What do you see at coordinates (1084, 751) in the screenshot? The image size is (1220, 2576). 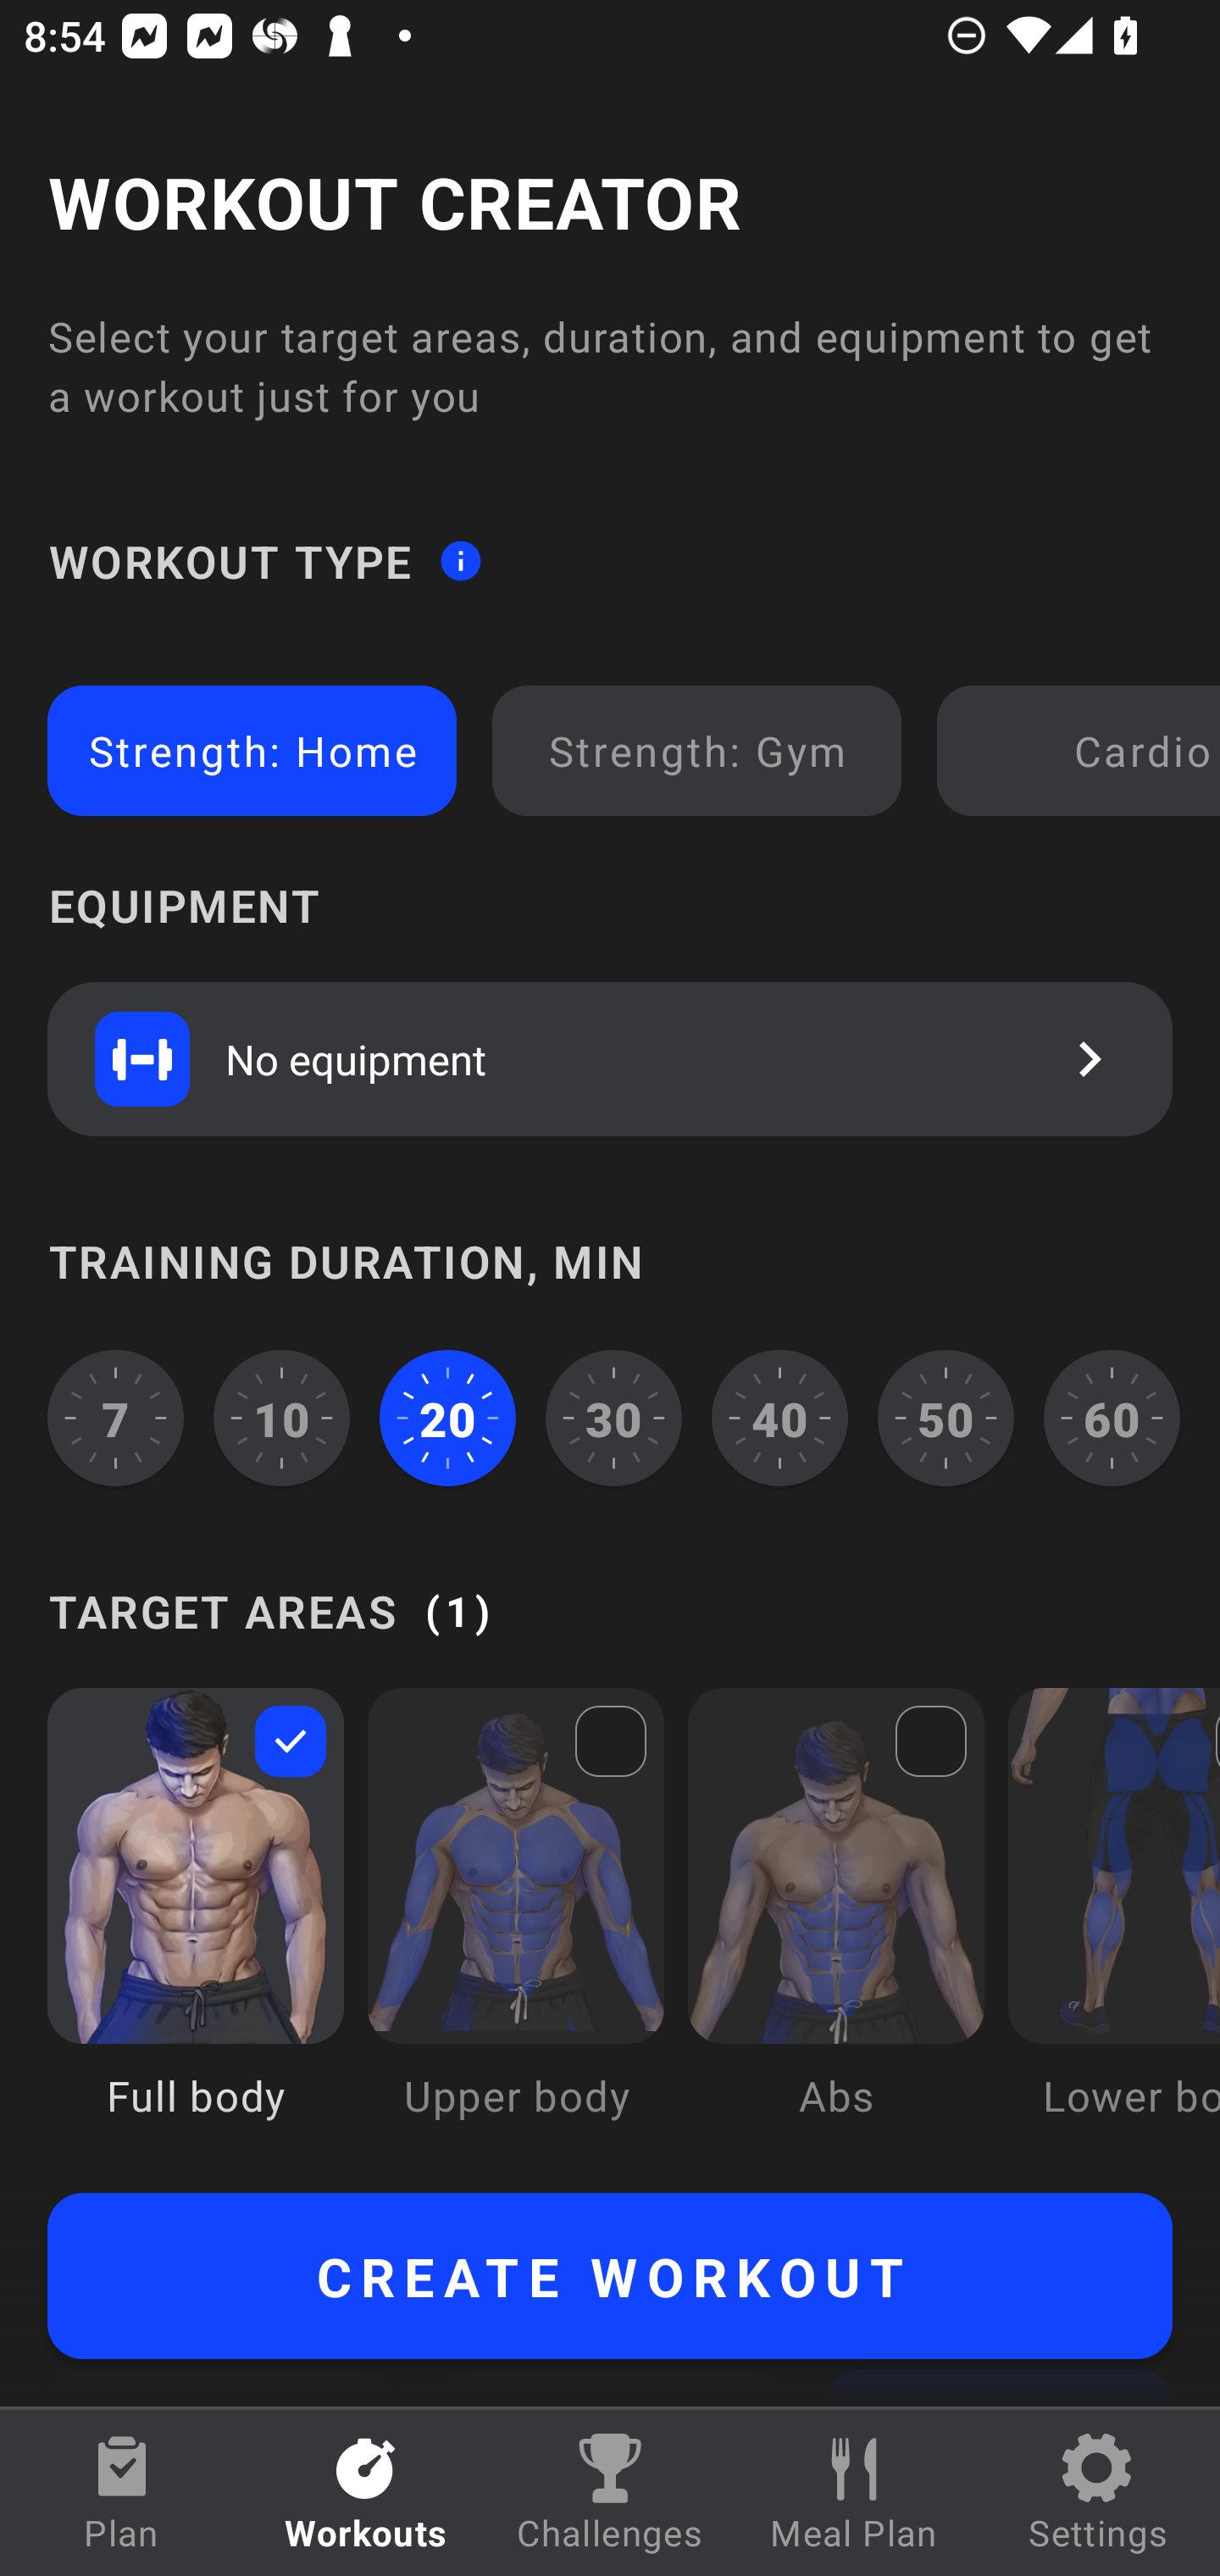 I see `Cardio` at bounding box center [1084, 751].